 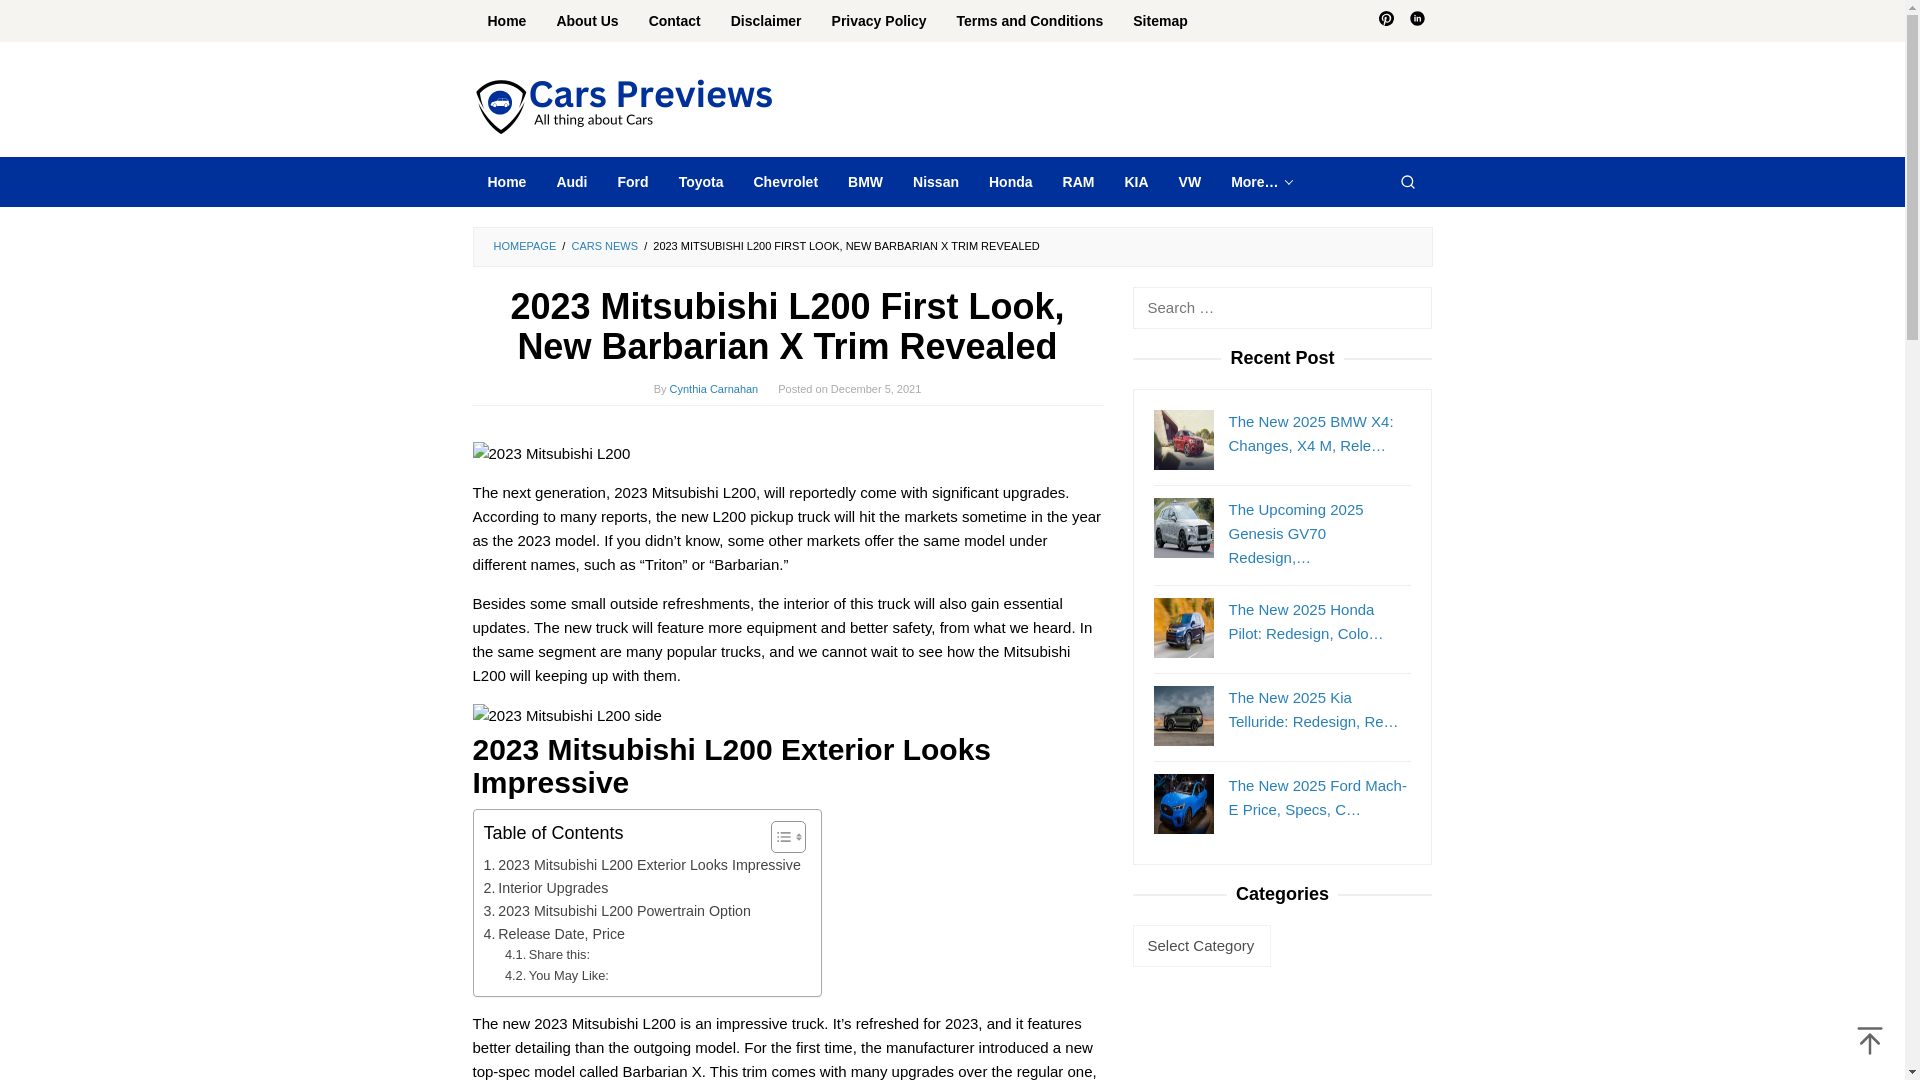 I want to click on 2023 Mitsubishi L200, so click(x=550, y=453).